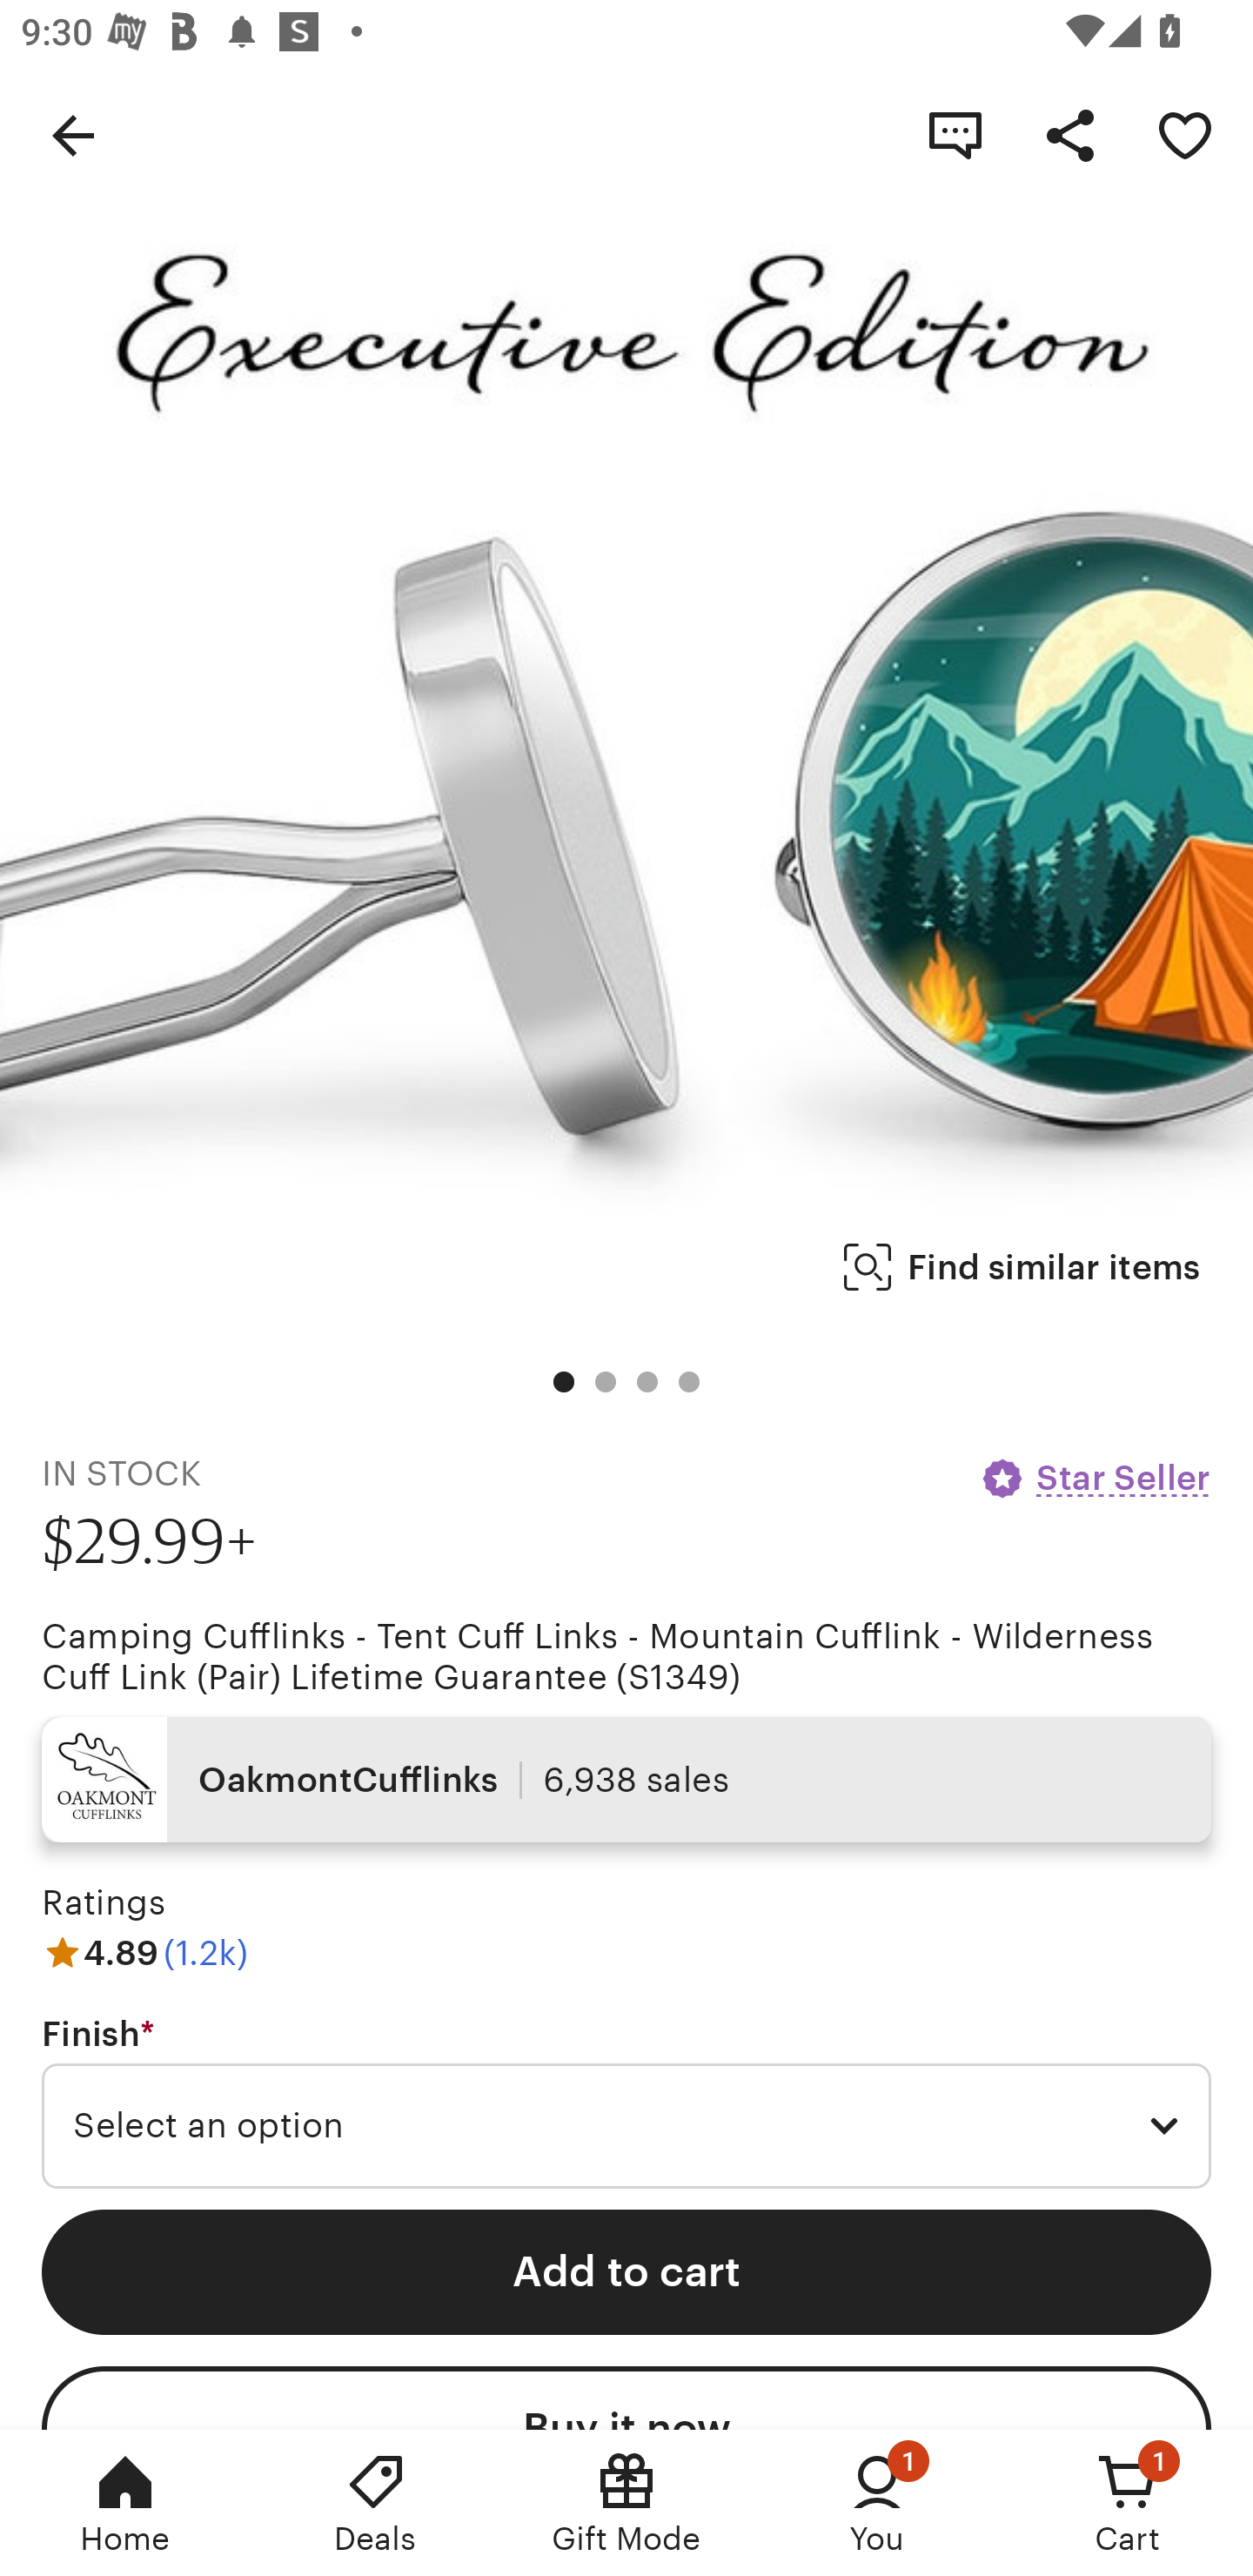 Image resolution: width=1253 pixels, height=2576 pixels. I want to click on Ratings, so click(103, 1902).